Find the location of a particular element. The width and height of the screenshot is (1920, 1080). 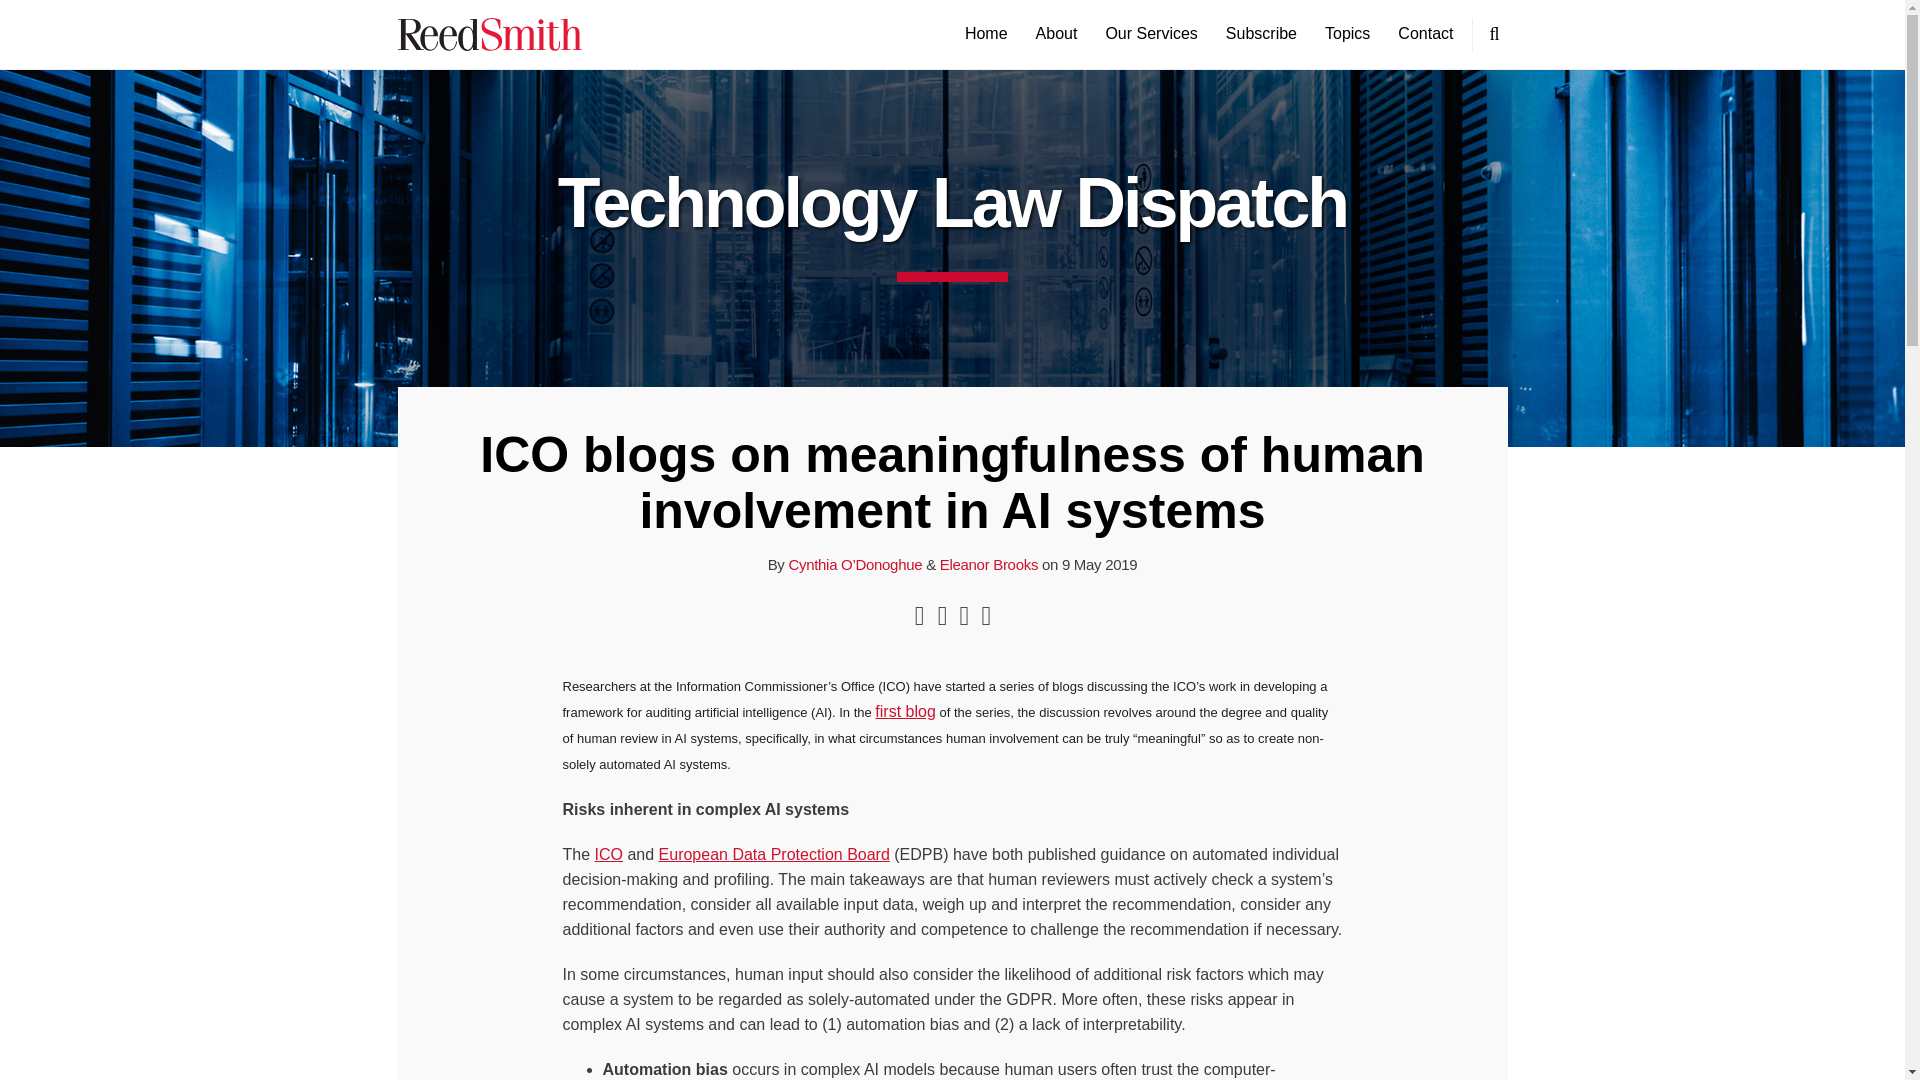

About is located at coordinates (1056, 34).